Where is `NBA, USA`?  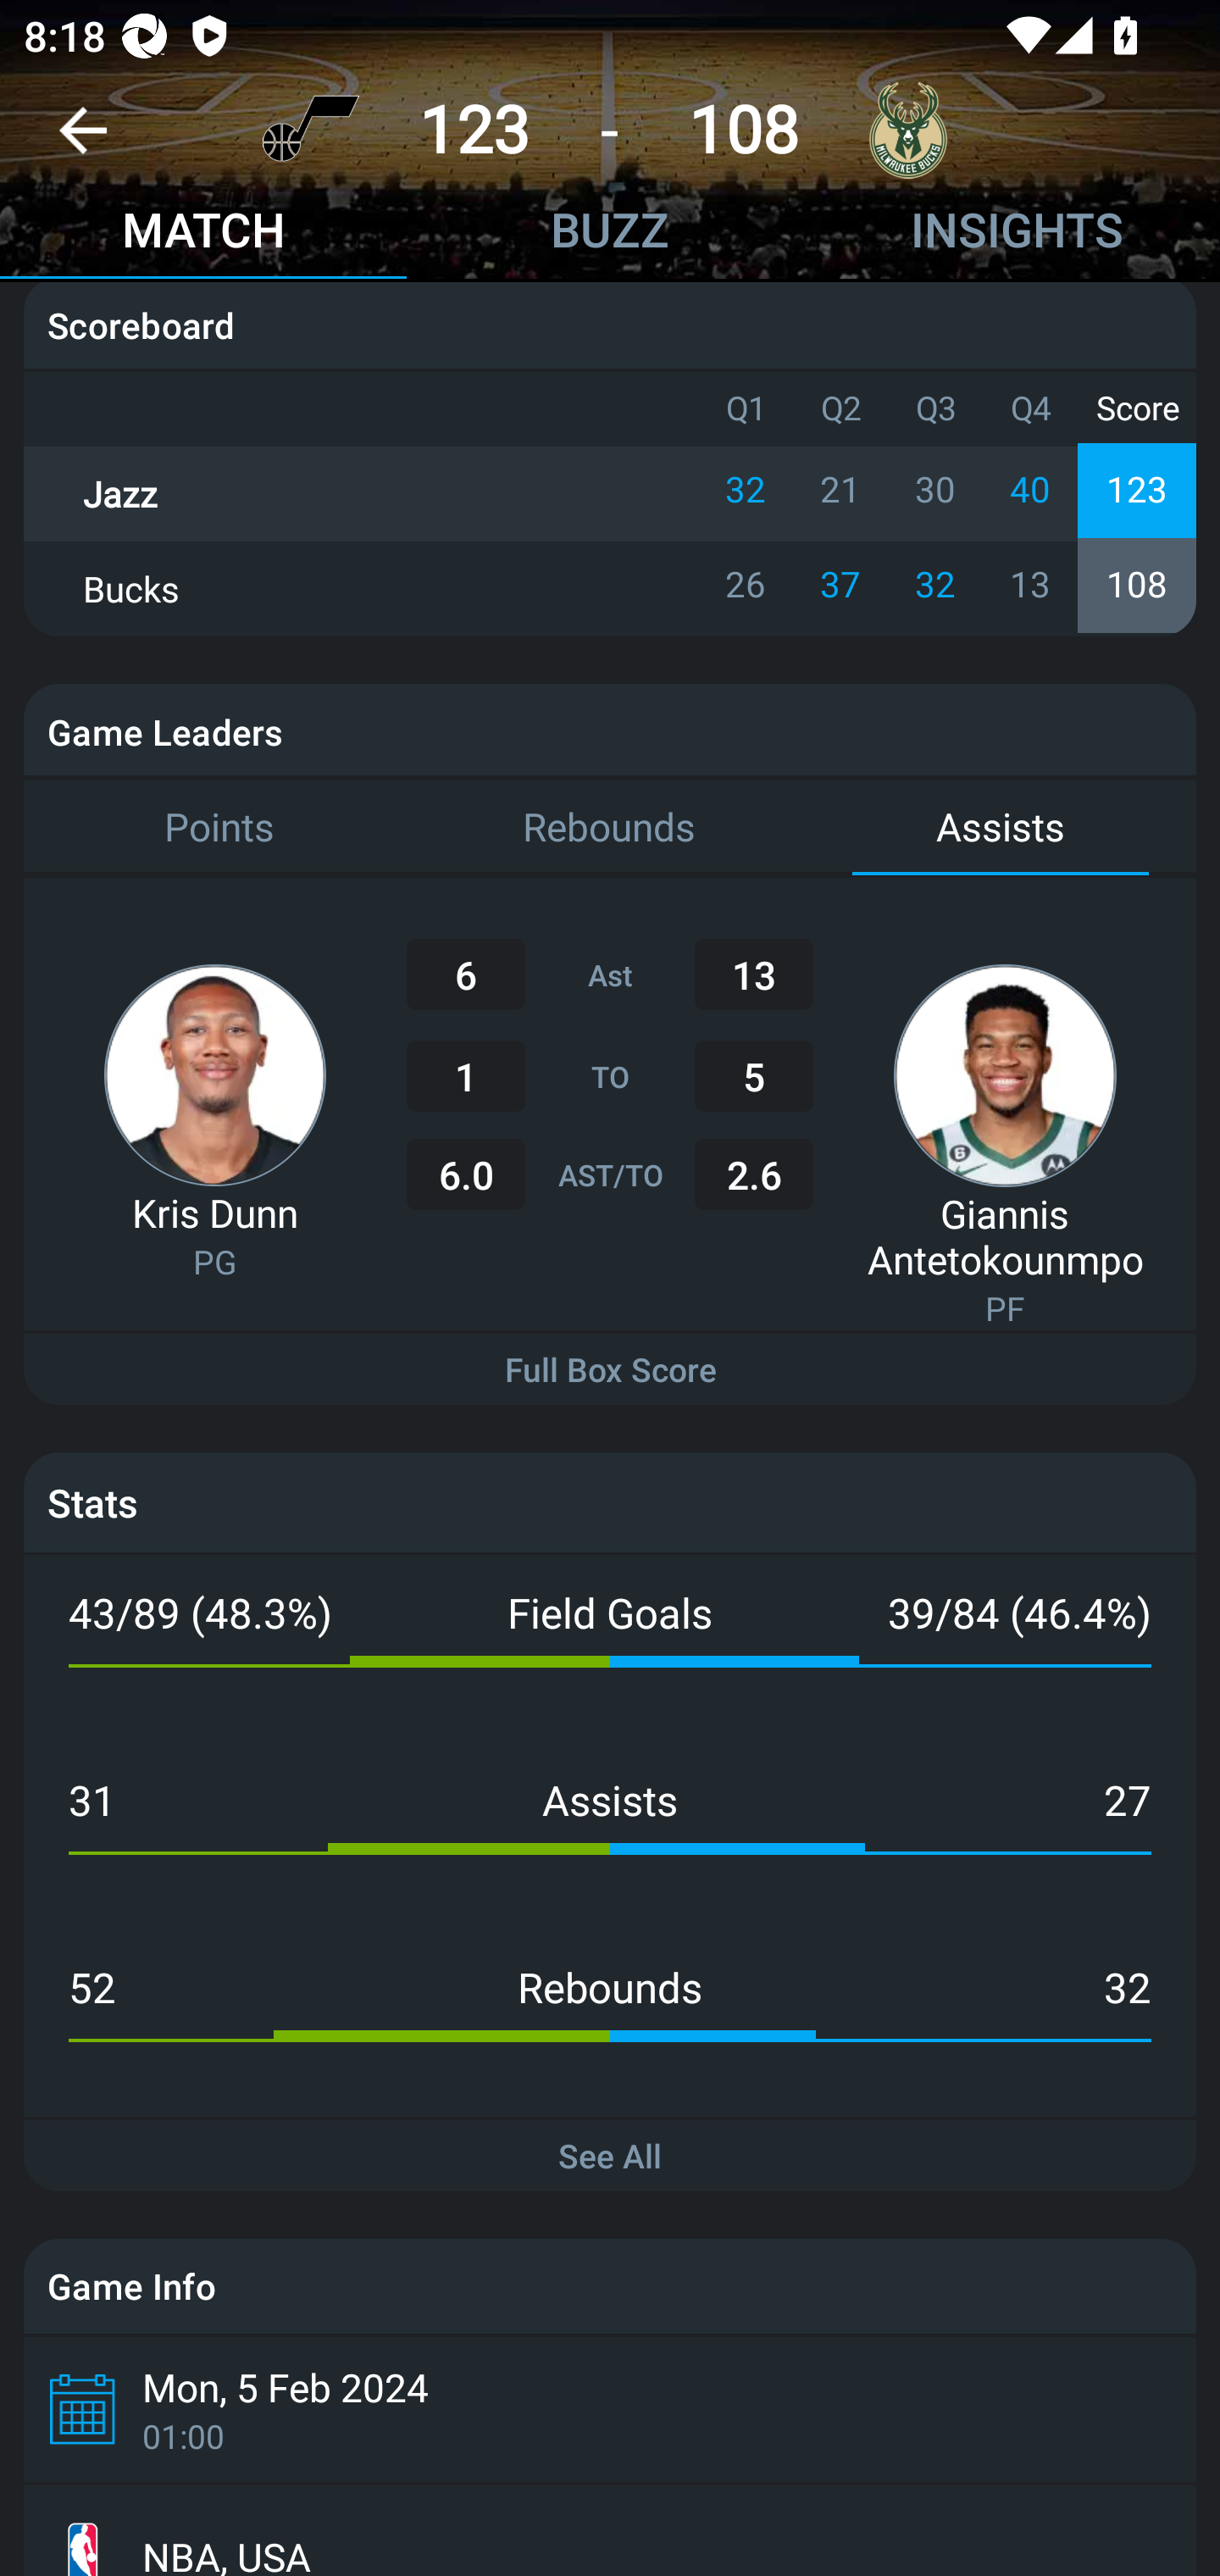 NBA, USA is located at coordinates (610, 2530).